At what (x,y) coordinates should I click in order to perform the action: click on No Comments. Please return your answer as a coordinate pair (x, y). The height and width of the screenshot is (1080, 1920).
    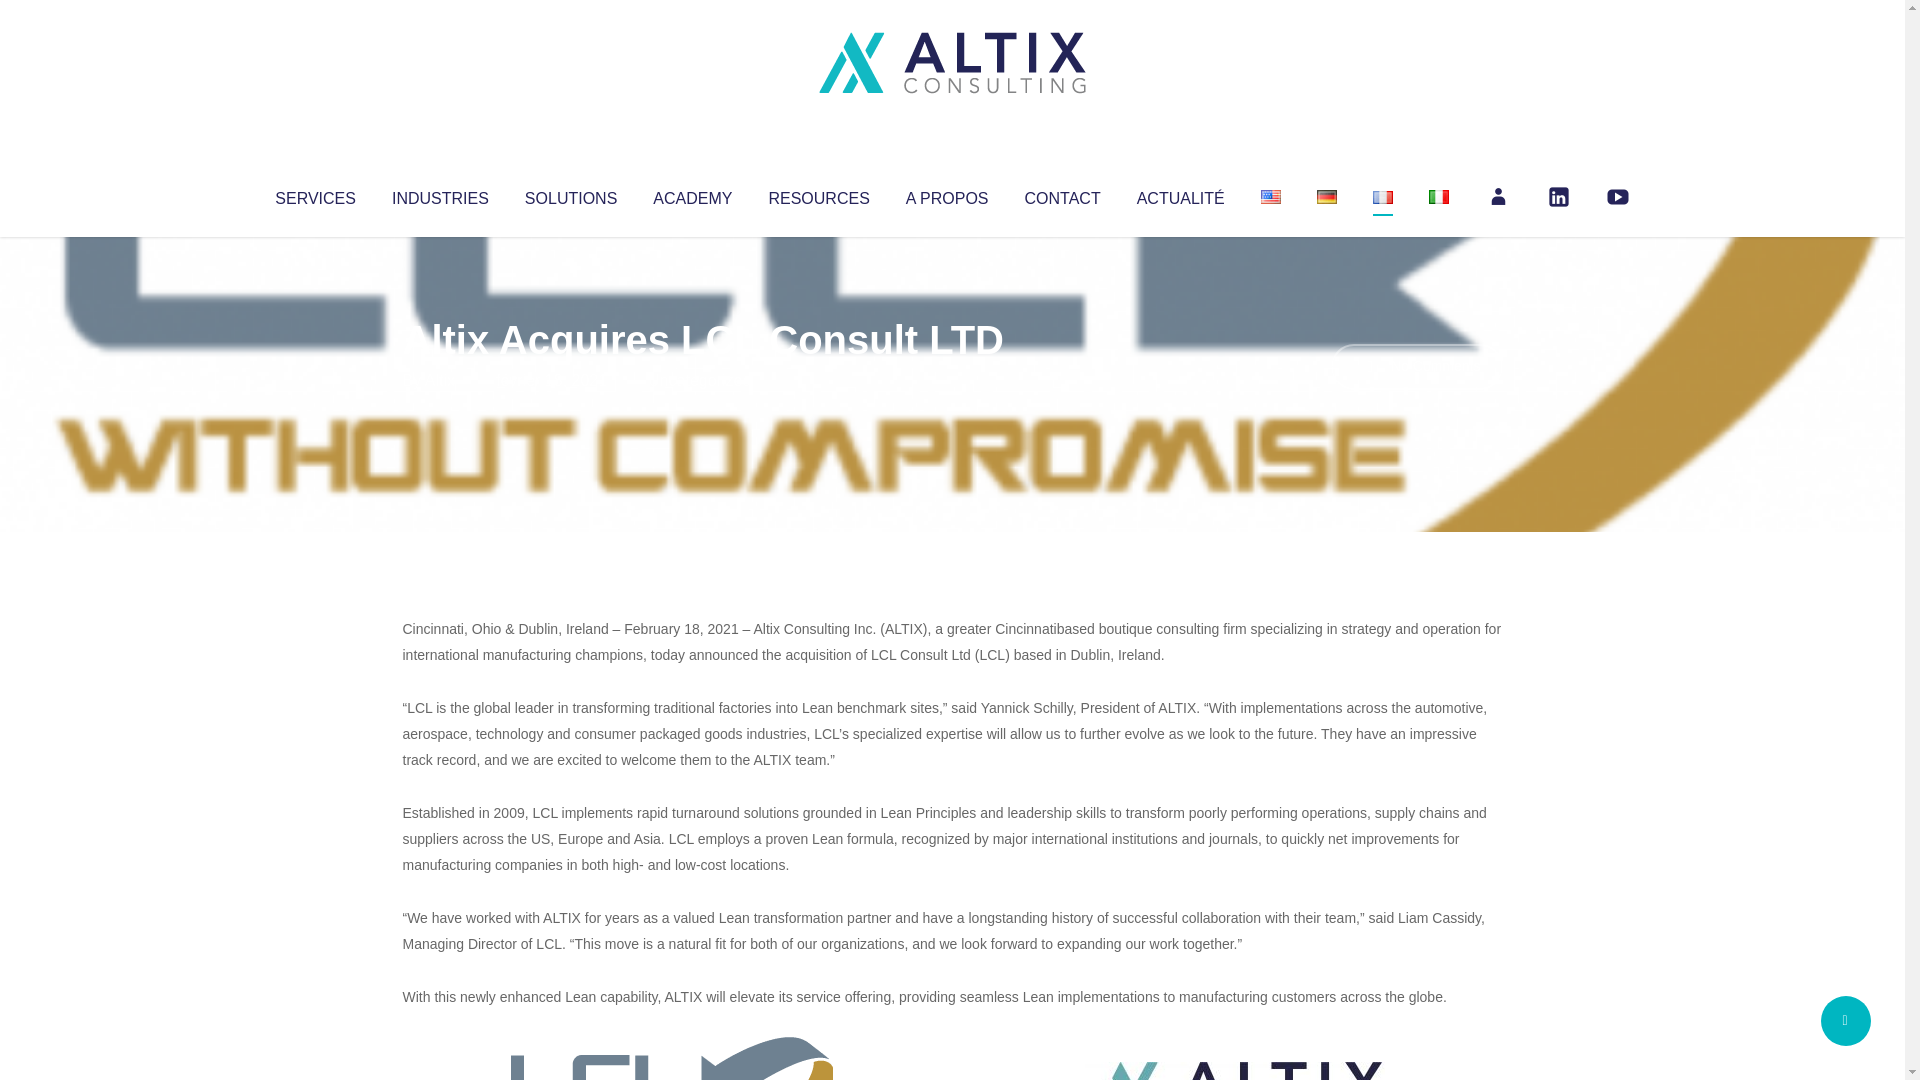
    Looking at the image, I should click on (1416, 366).